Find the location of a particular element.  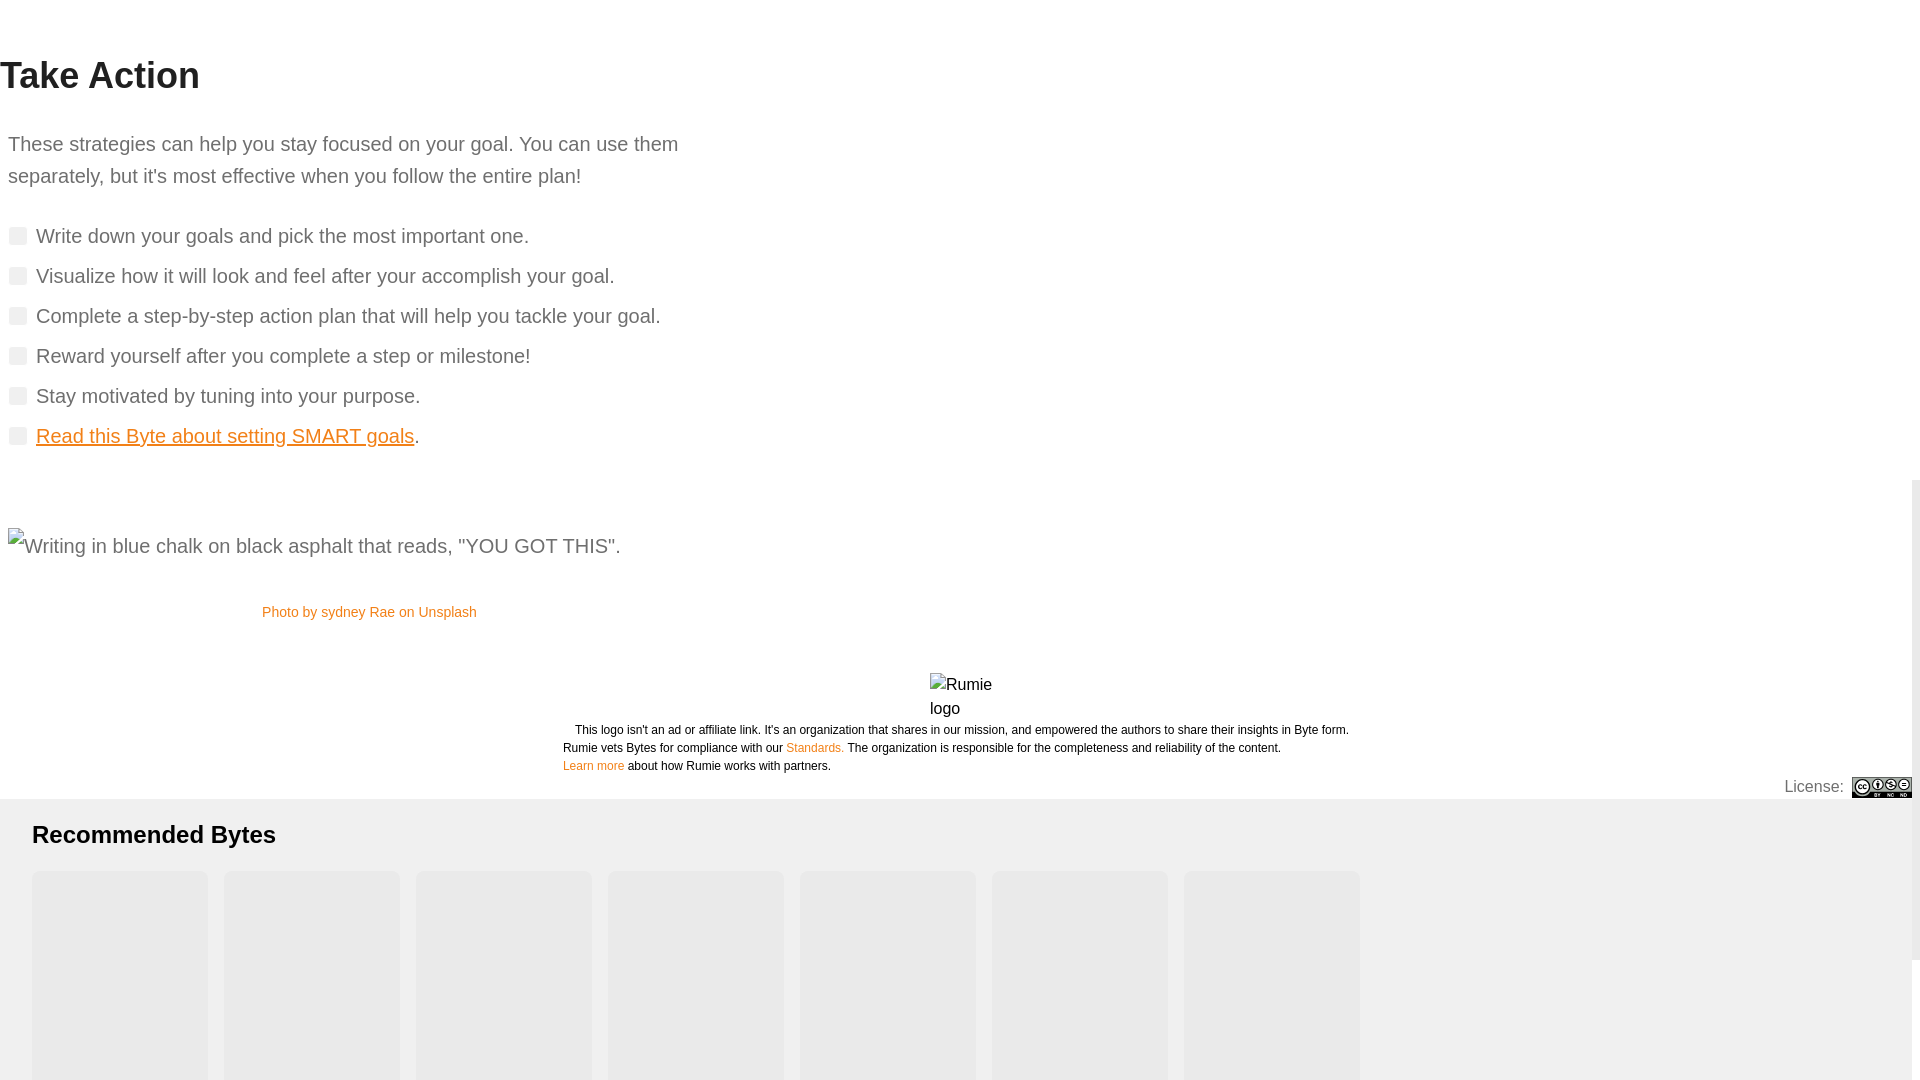

on is located at coordinates (18, 396).